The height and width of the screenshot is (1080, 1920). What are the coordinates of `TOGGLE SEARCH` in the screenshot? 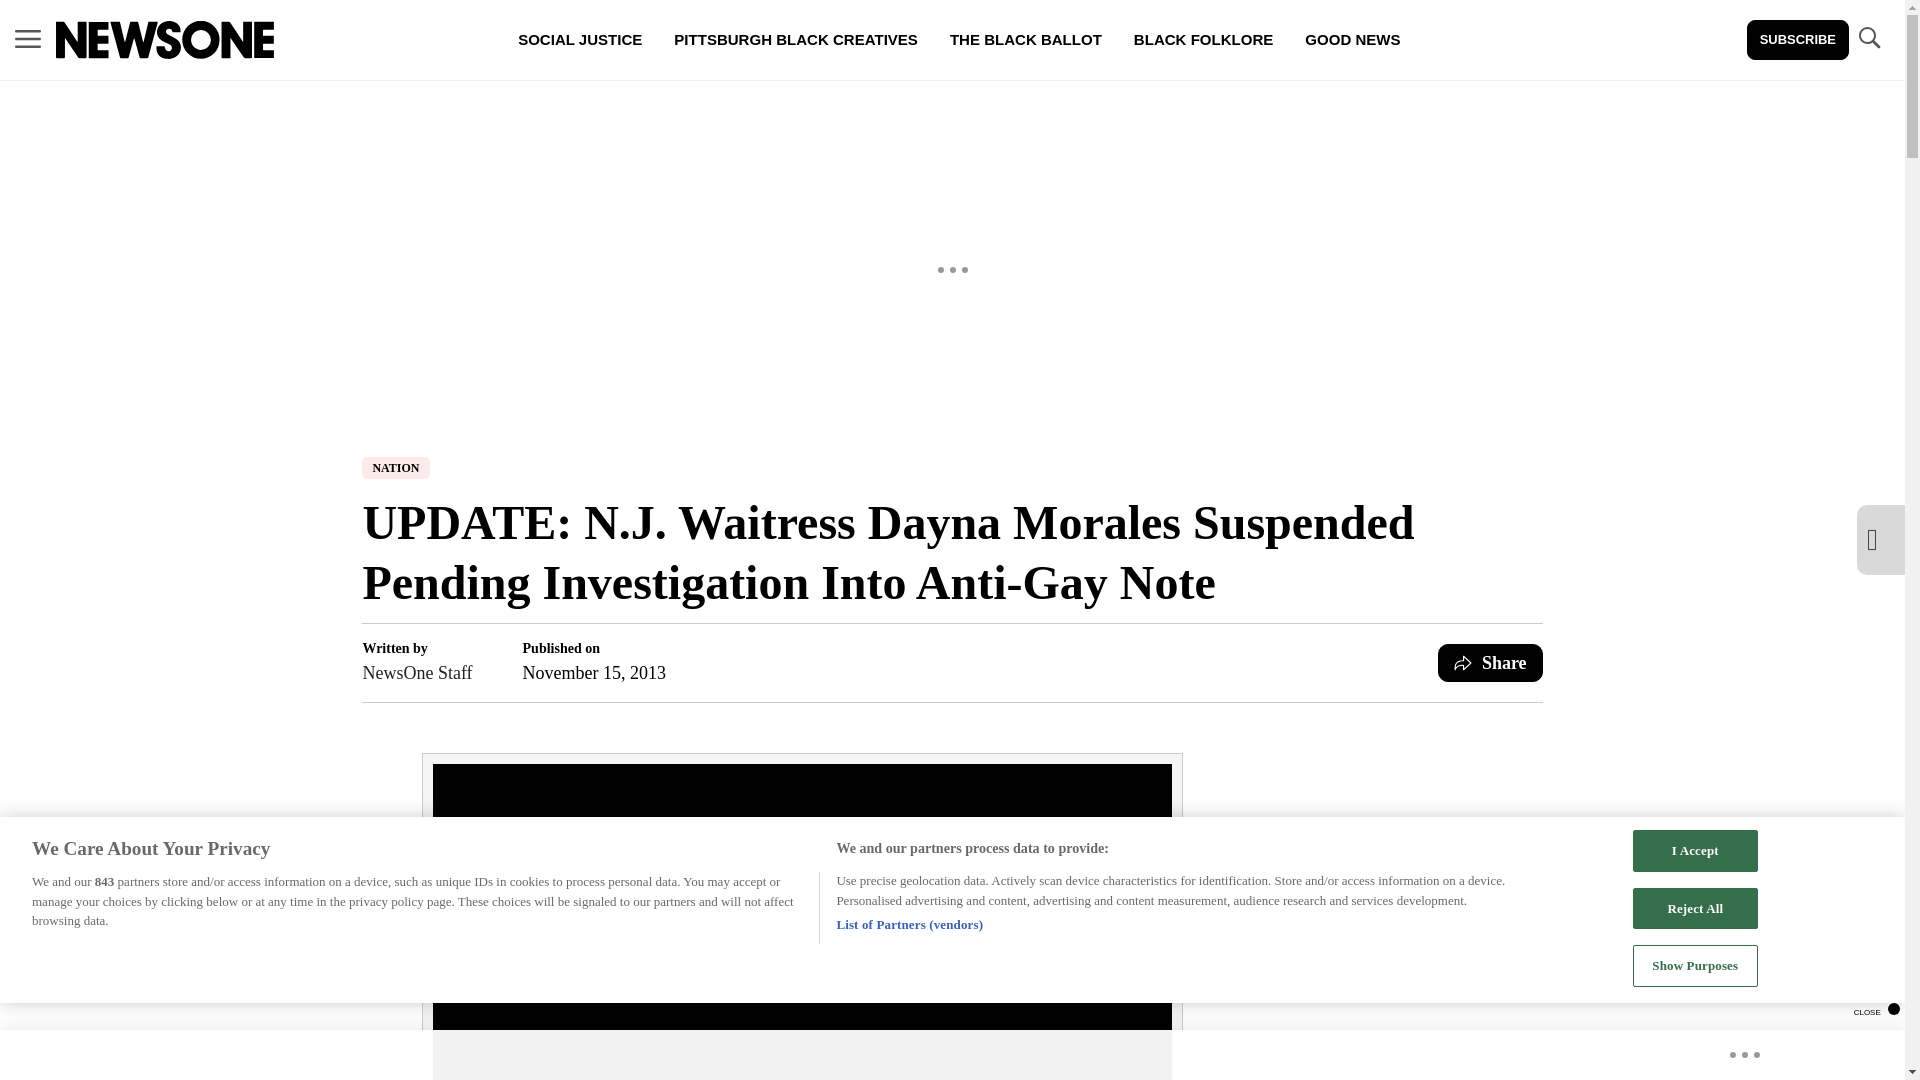 It's located at (1868, 38).